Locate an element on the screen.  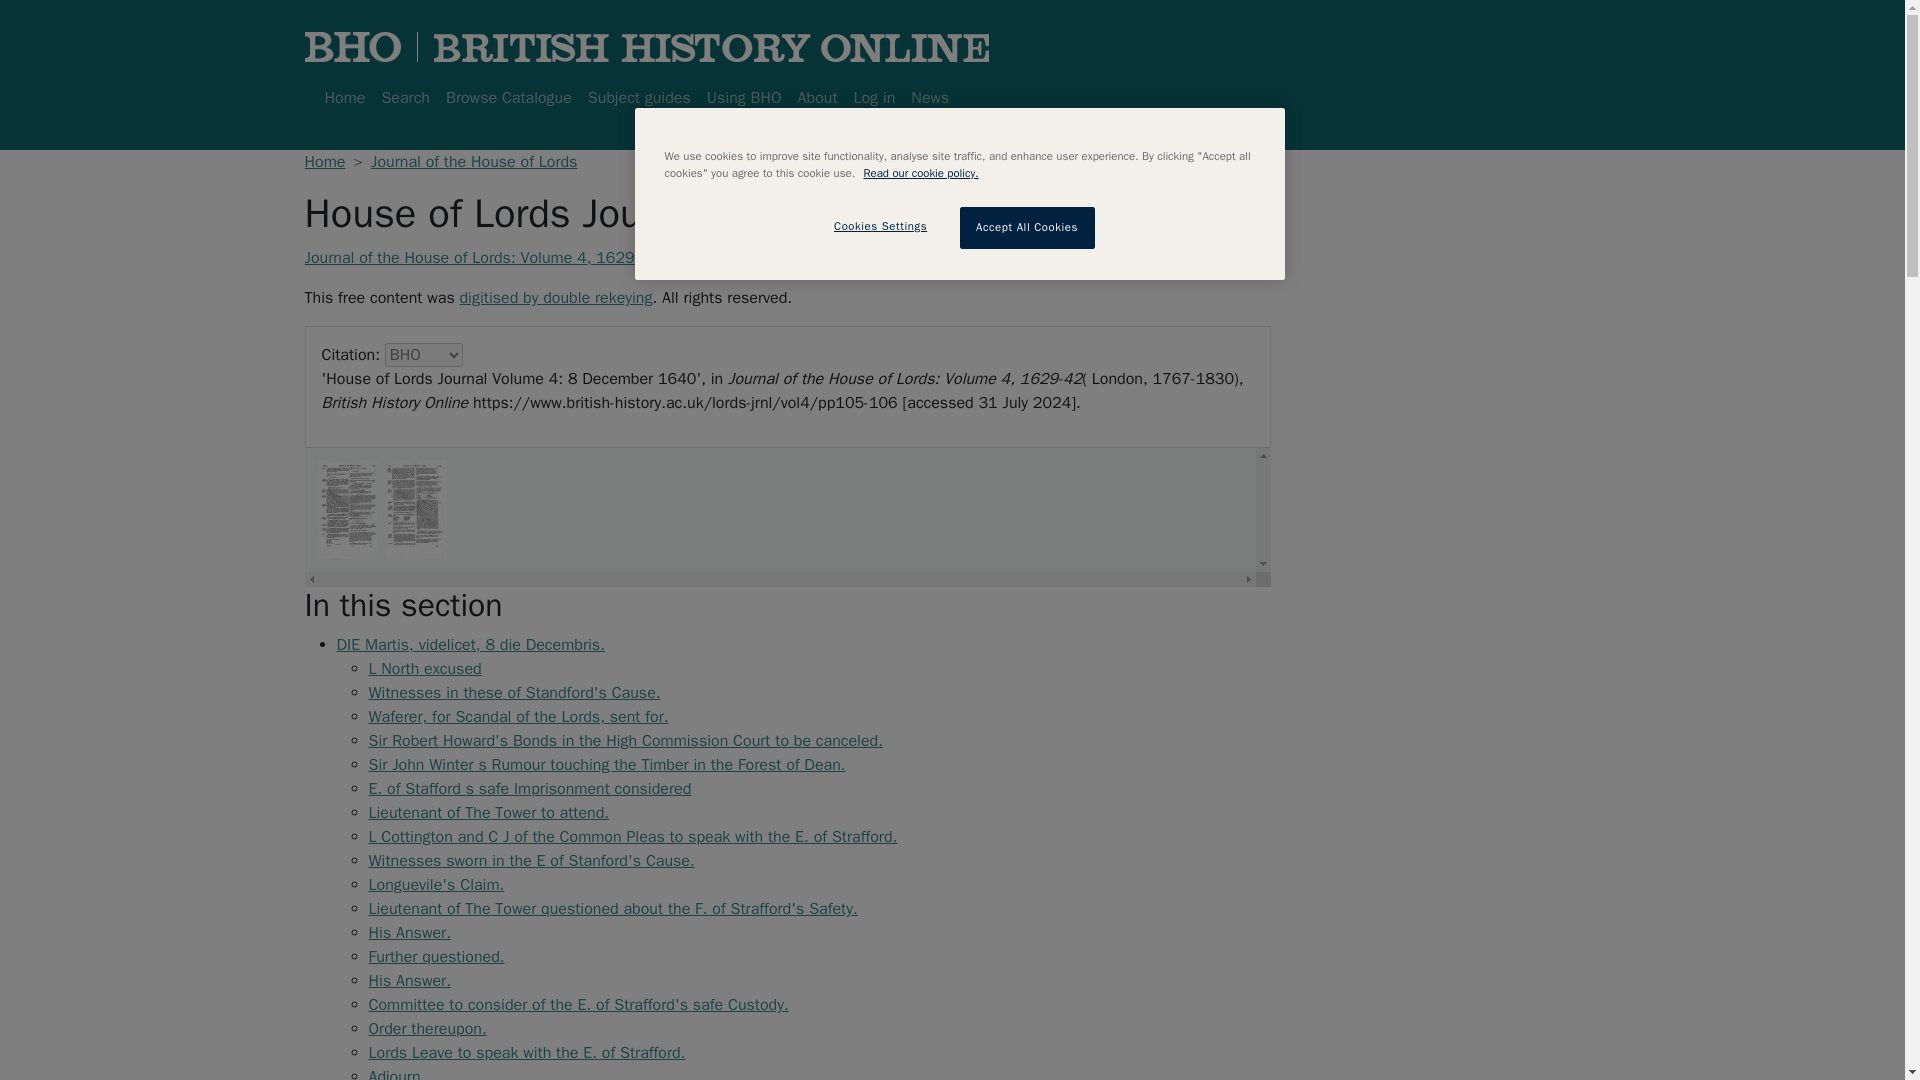
Waferer, for Scandal of the Lords, sent for. is located at coordinates (518, 716).